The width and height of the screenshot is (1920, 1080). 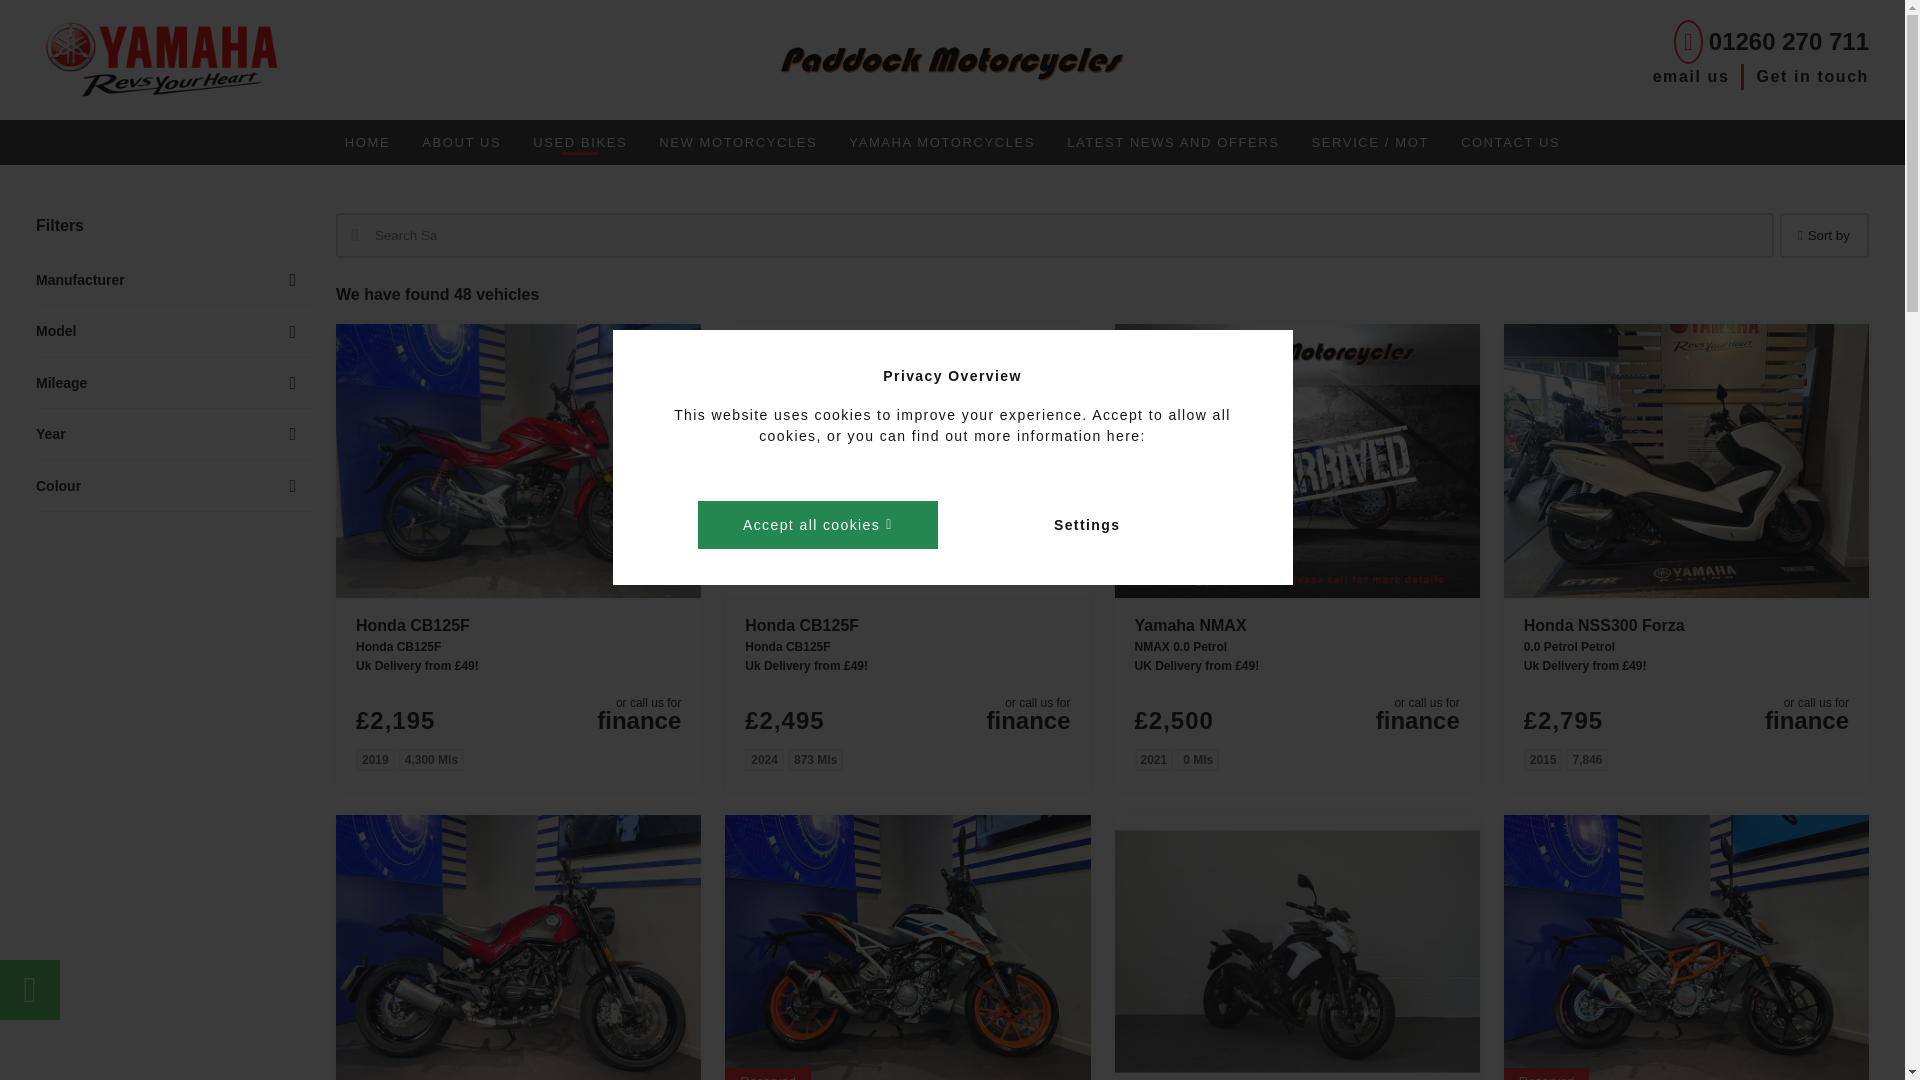 I want to click on About Us, so click(x=460, y=142).